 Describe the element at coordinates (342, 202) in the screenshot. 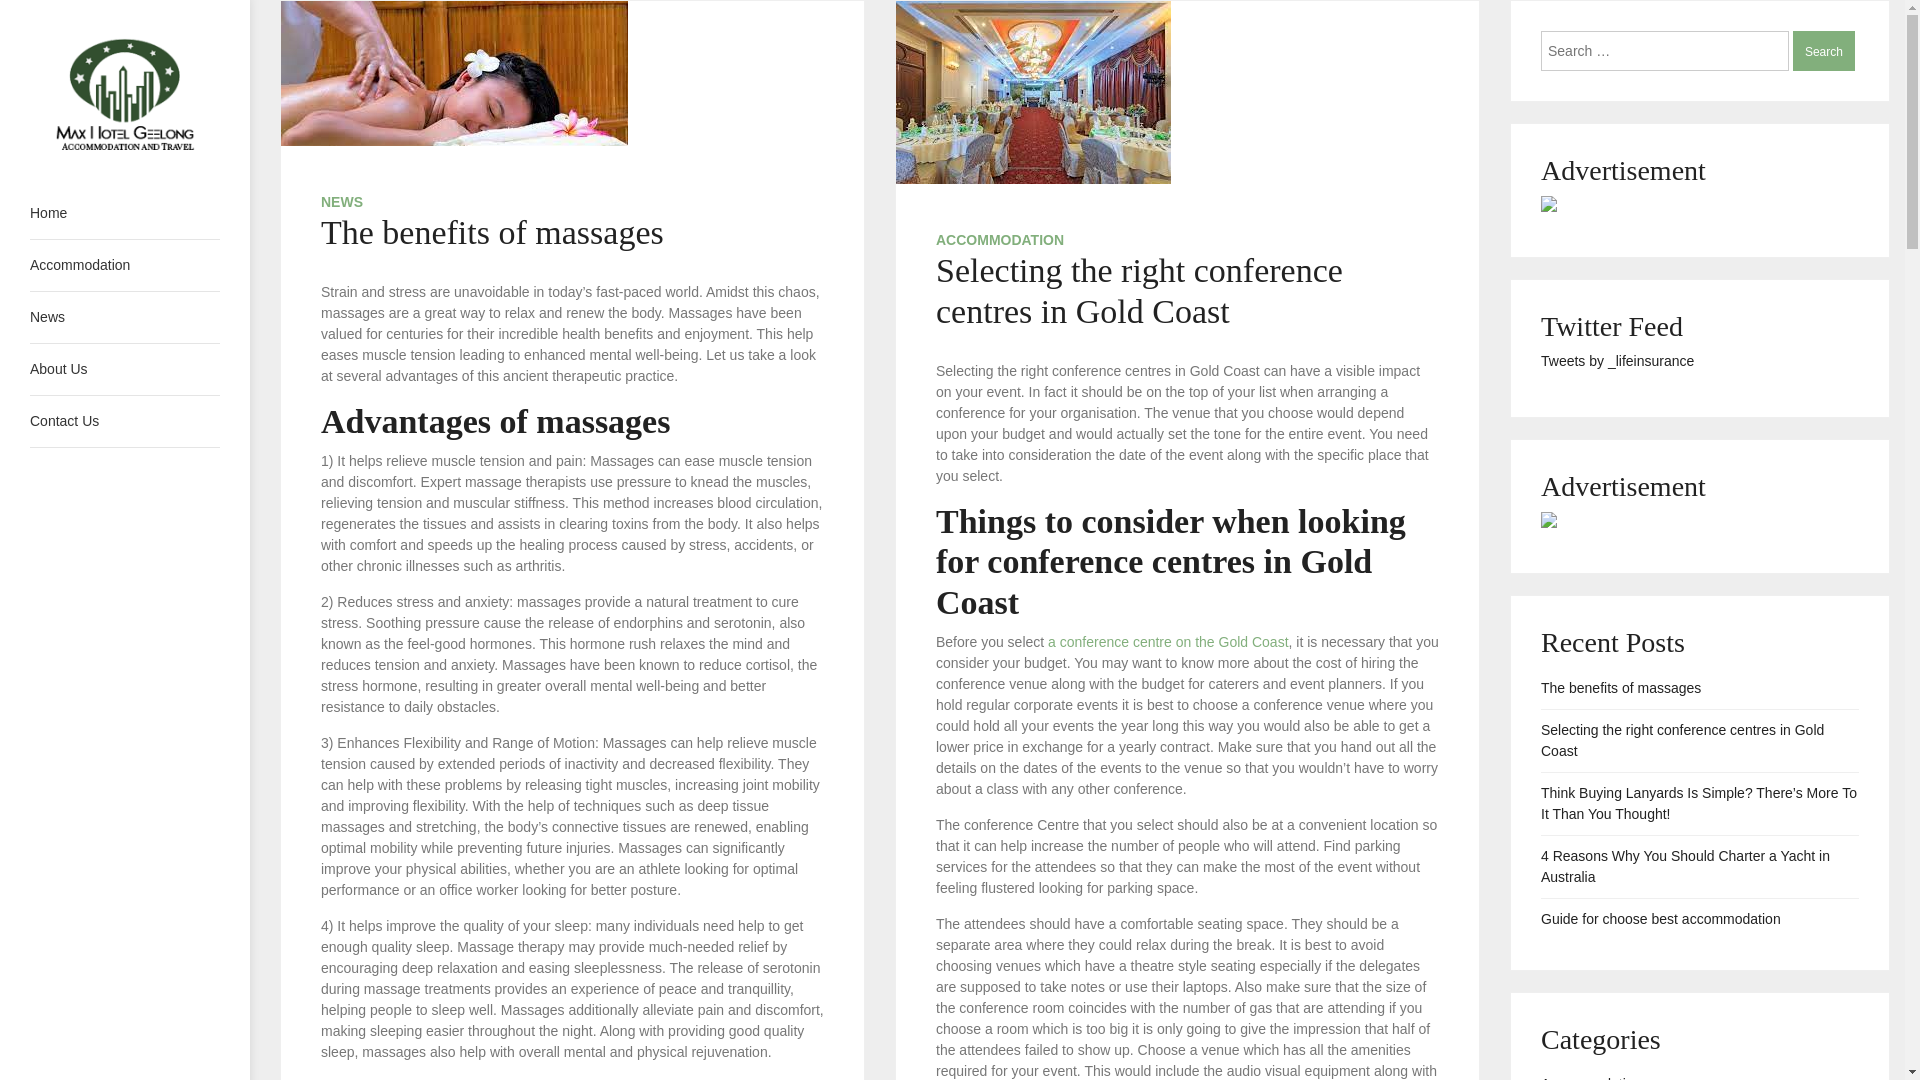

I see `NEWS` at that location.